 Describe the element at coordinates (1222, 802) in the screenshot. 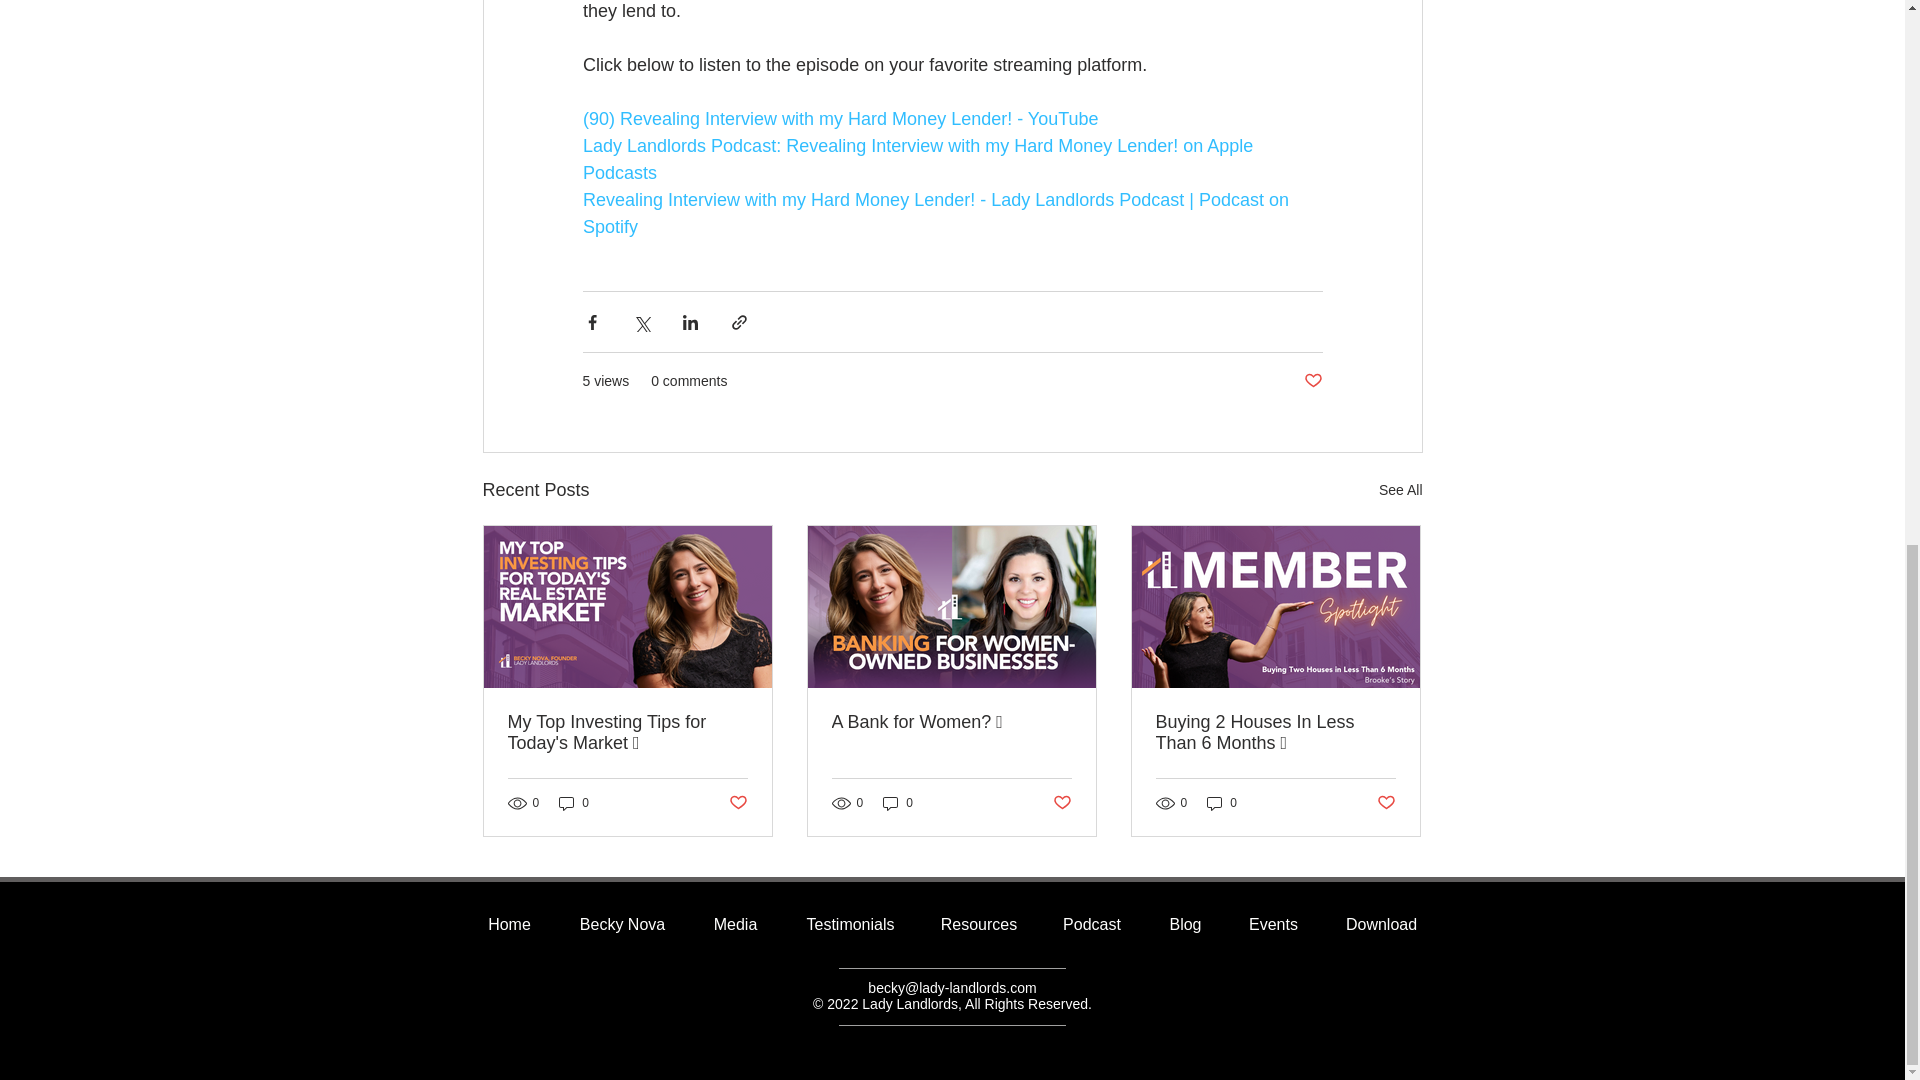

I see `0` at that location.